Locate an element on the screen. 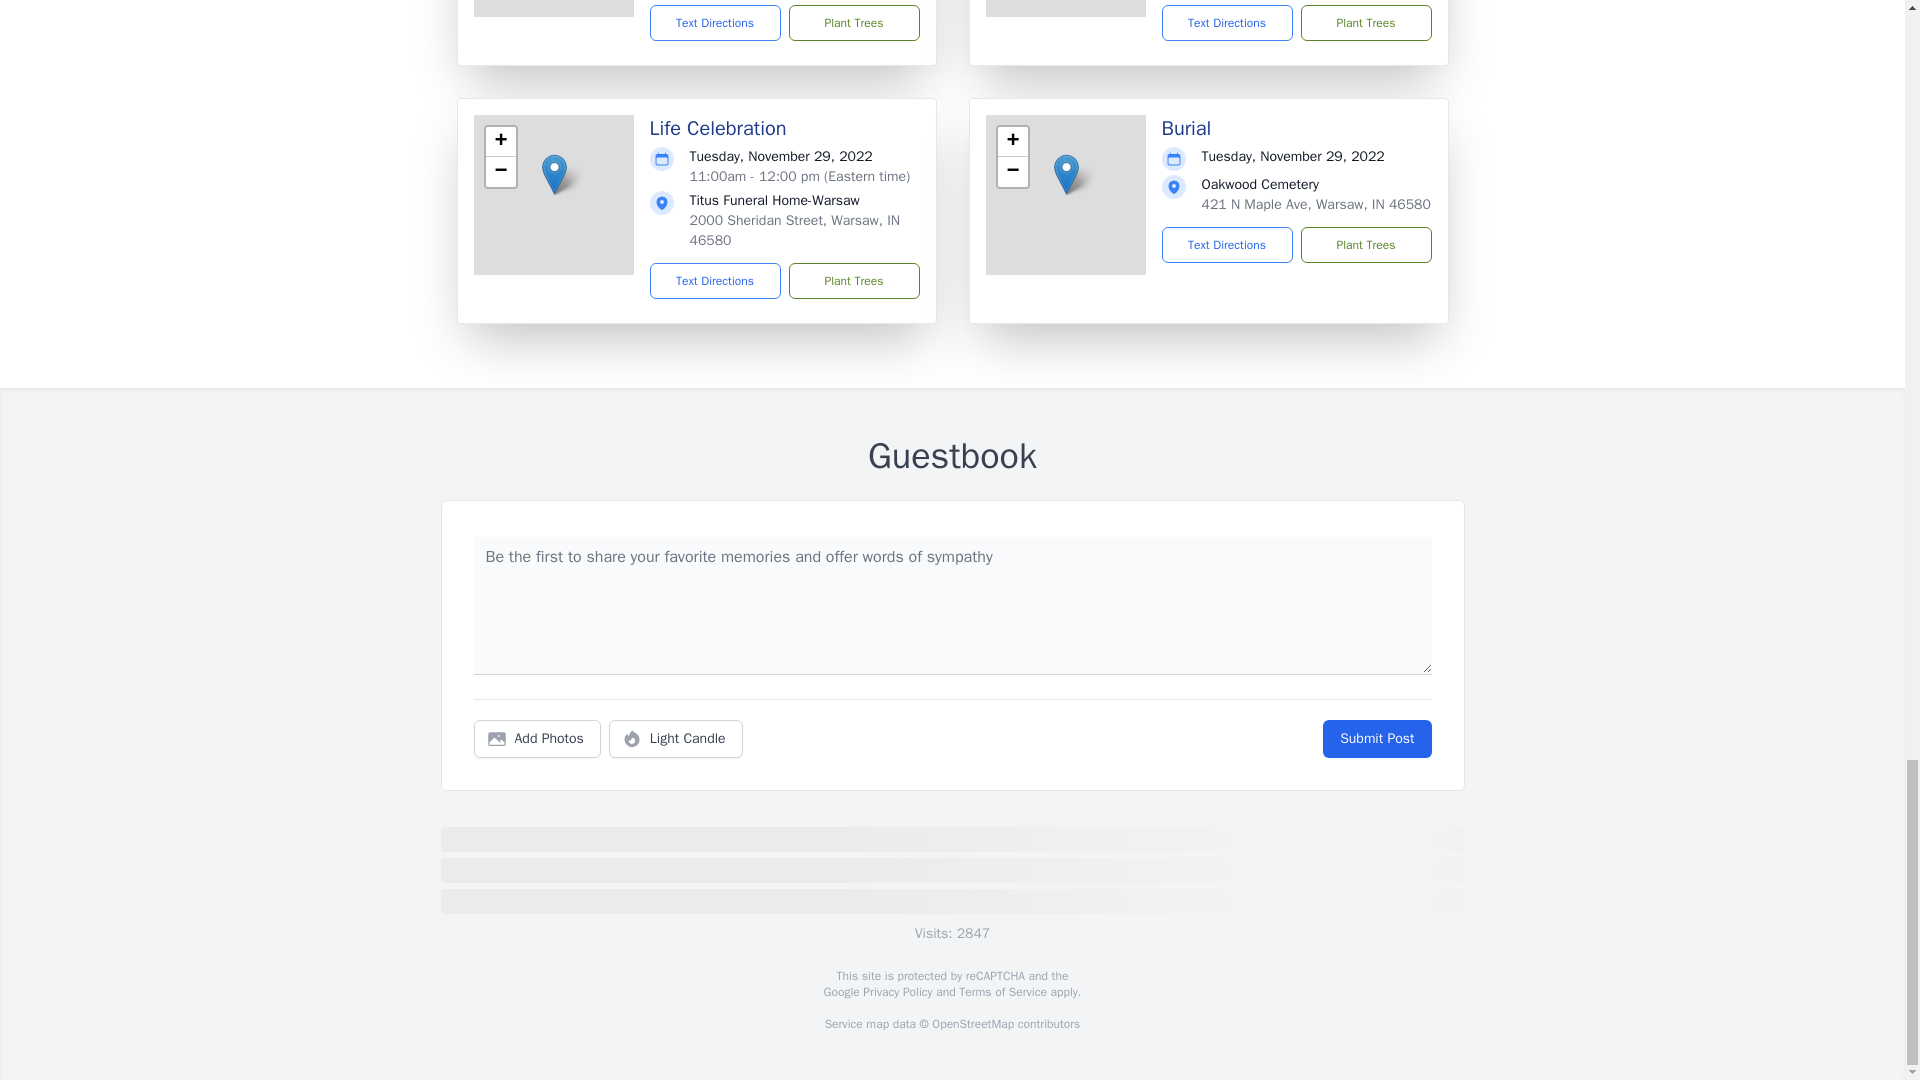 The width and height of the screenshot is (1920, 1080). Text Directions is located at coordinates (716, 281).